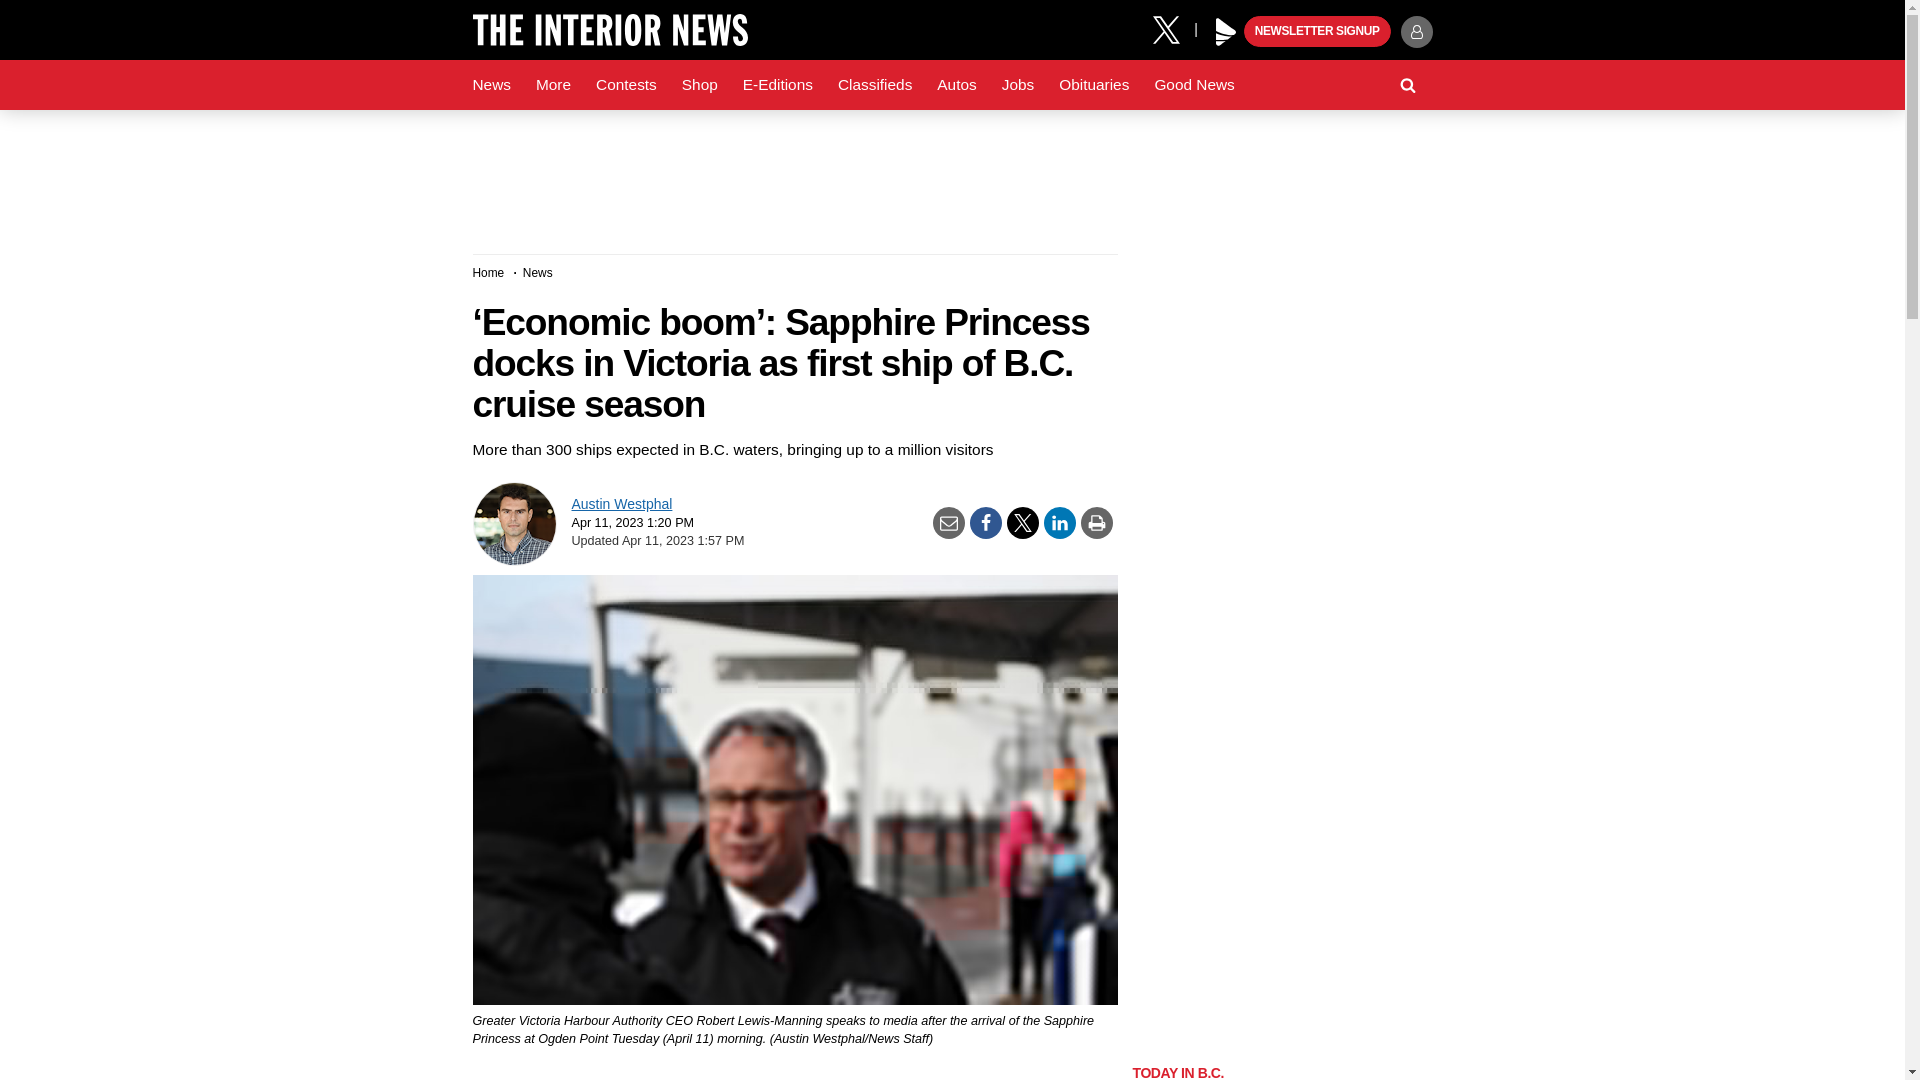 The image size is (1920, 1080). Describe the element at coordinates (1226, 32) in the screenshot. I see `Play` at that location.